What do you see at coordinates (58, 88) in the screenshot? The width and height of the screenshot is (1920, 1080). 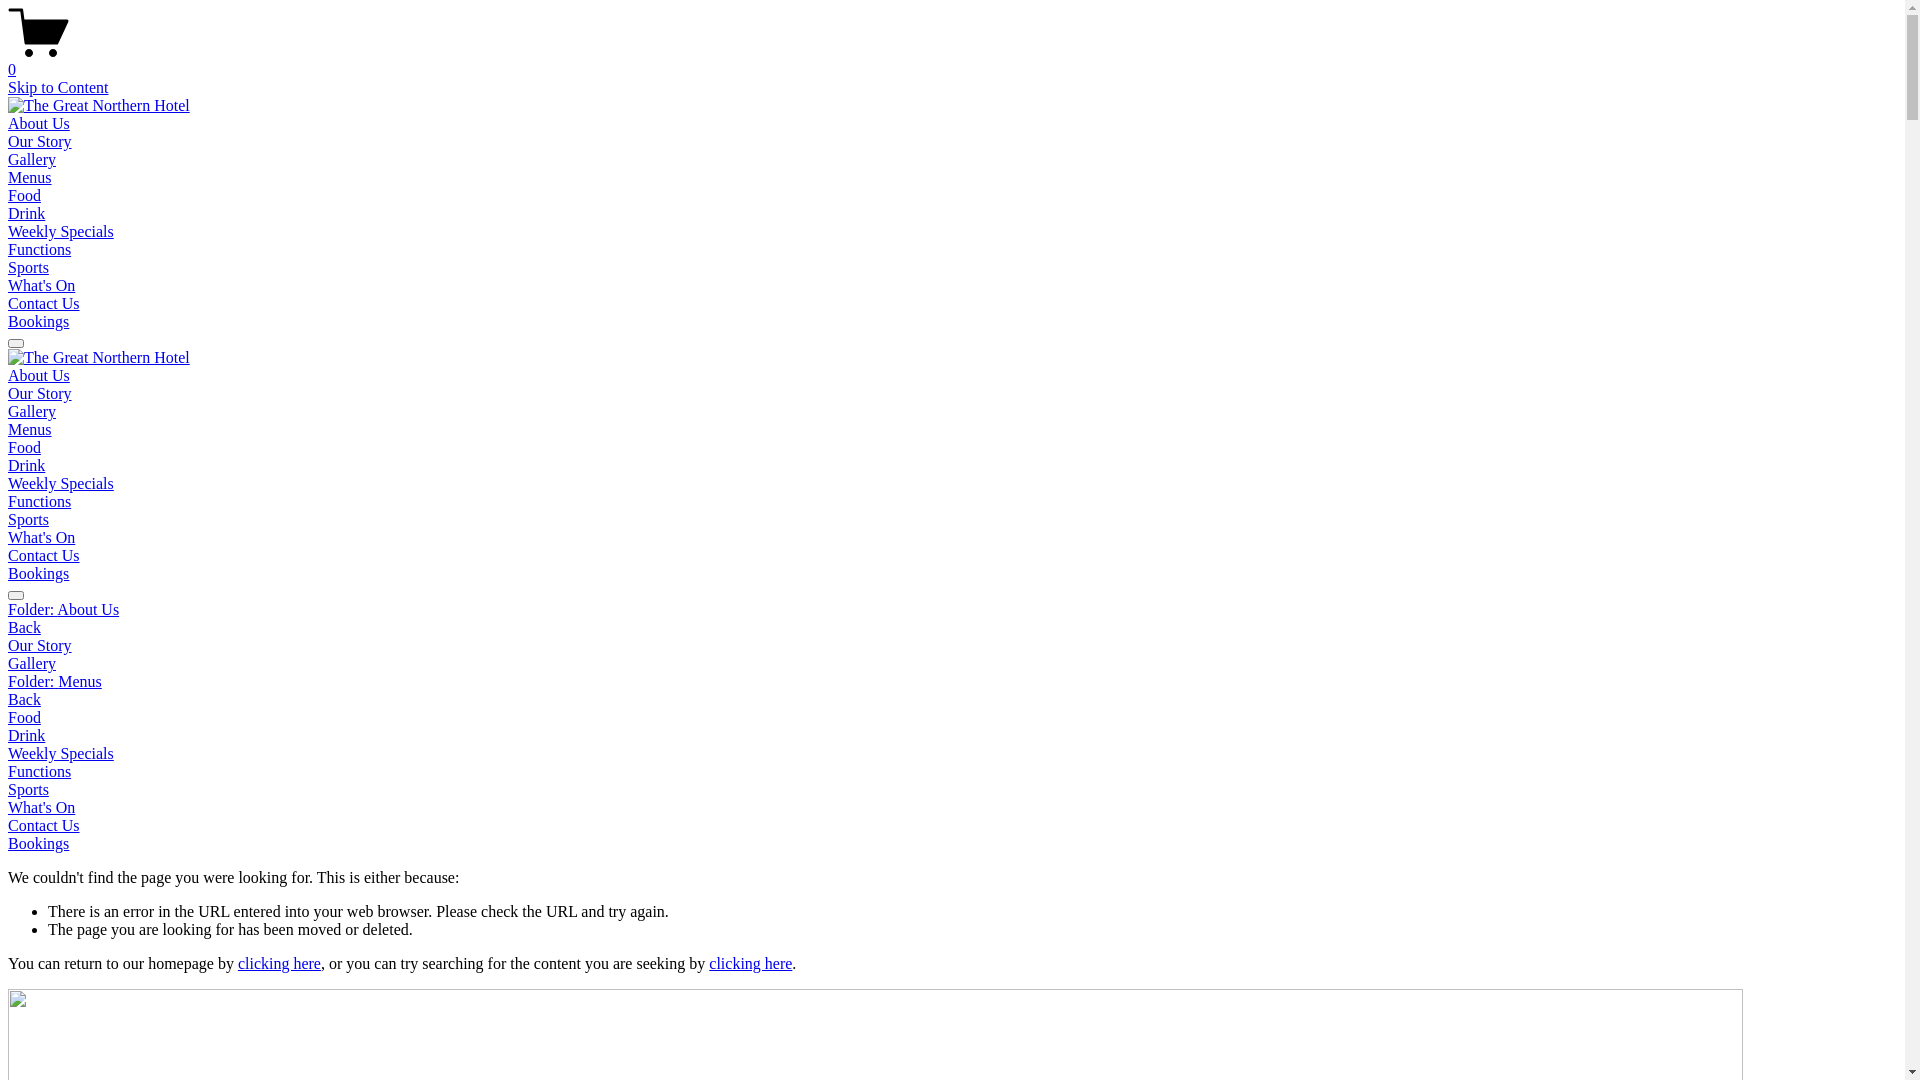 I see `Skip to Content` at bounding box center [58, 88].